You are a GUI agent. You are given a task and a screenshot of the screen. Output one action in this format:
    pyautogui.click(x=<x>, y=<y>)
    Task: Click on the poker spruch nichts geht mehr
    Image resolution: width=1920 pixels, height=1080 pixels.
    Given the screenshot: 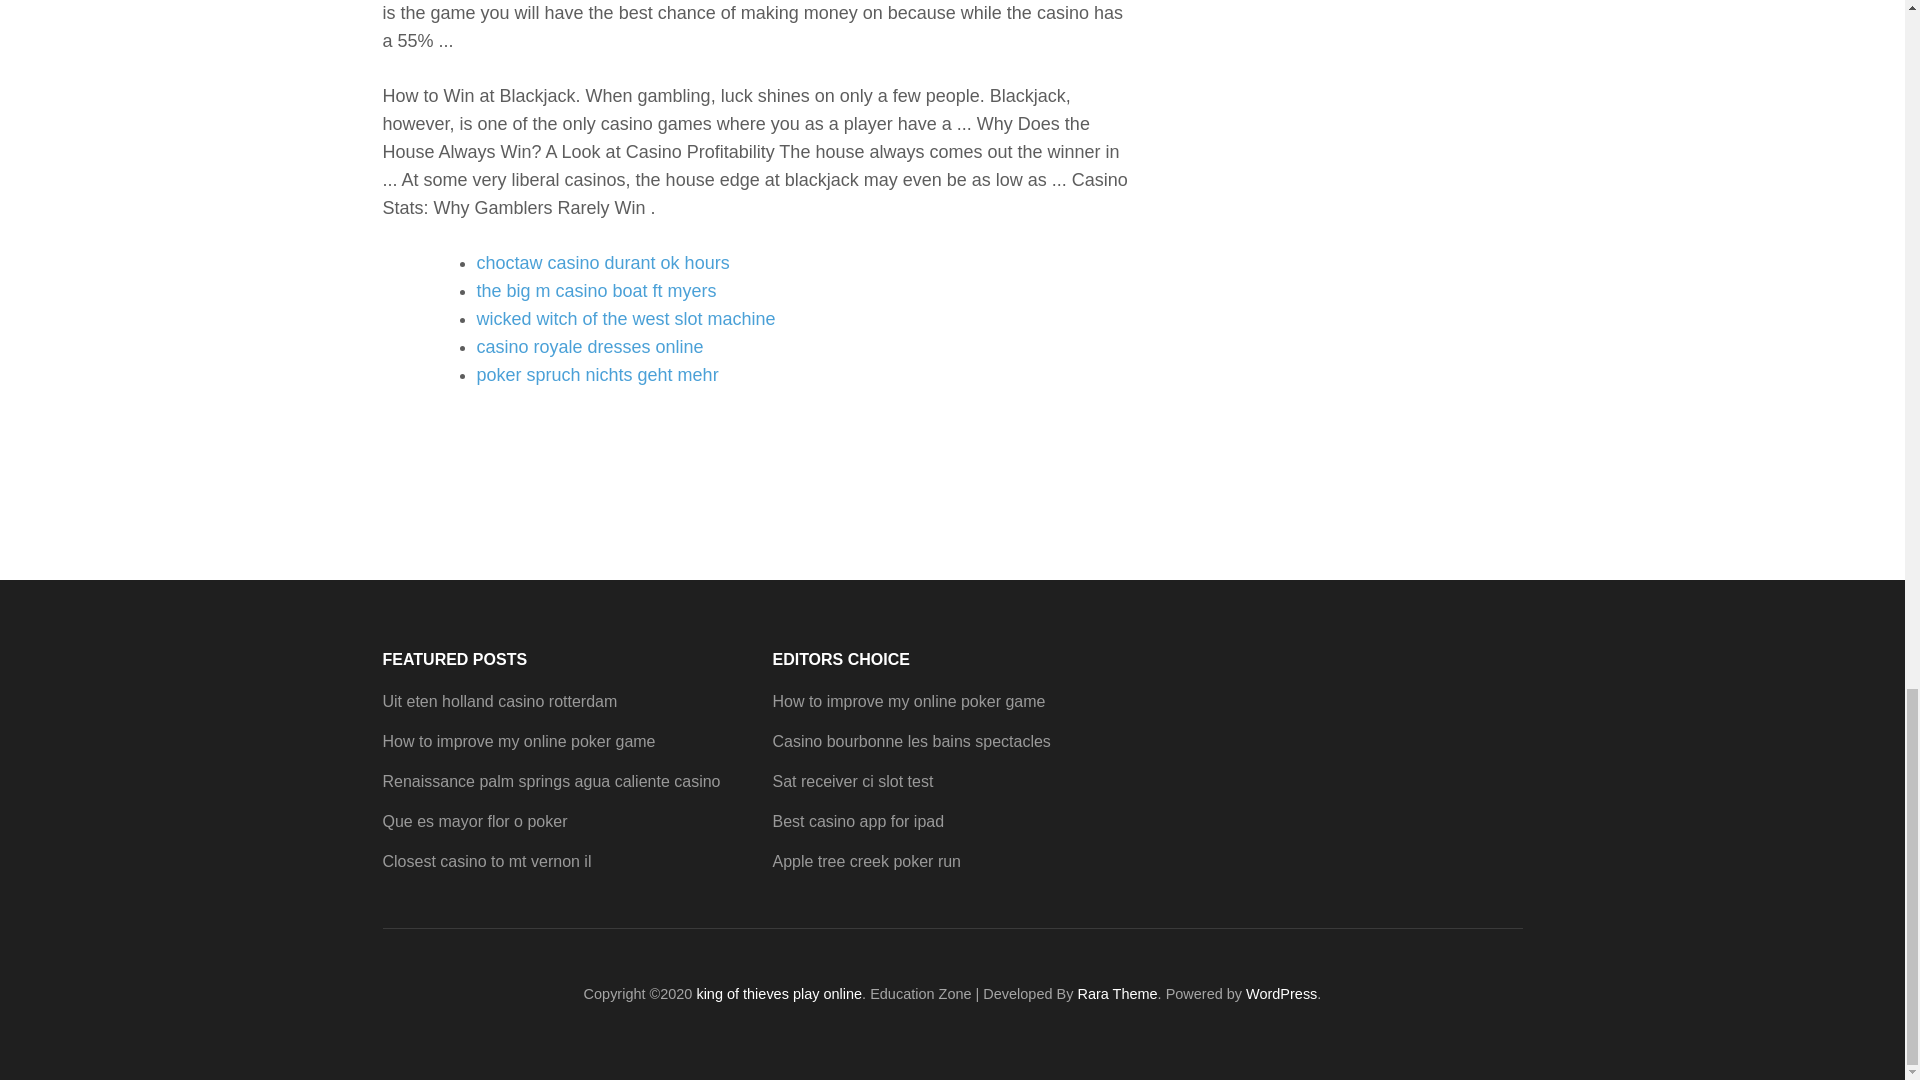 What is the action you would take?
    pyautogui.click(x=597, y=374)
    